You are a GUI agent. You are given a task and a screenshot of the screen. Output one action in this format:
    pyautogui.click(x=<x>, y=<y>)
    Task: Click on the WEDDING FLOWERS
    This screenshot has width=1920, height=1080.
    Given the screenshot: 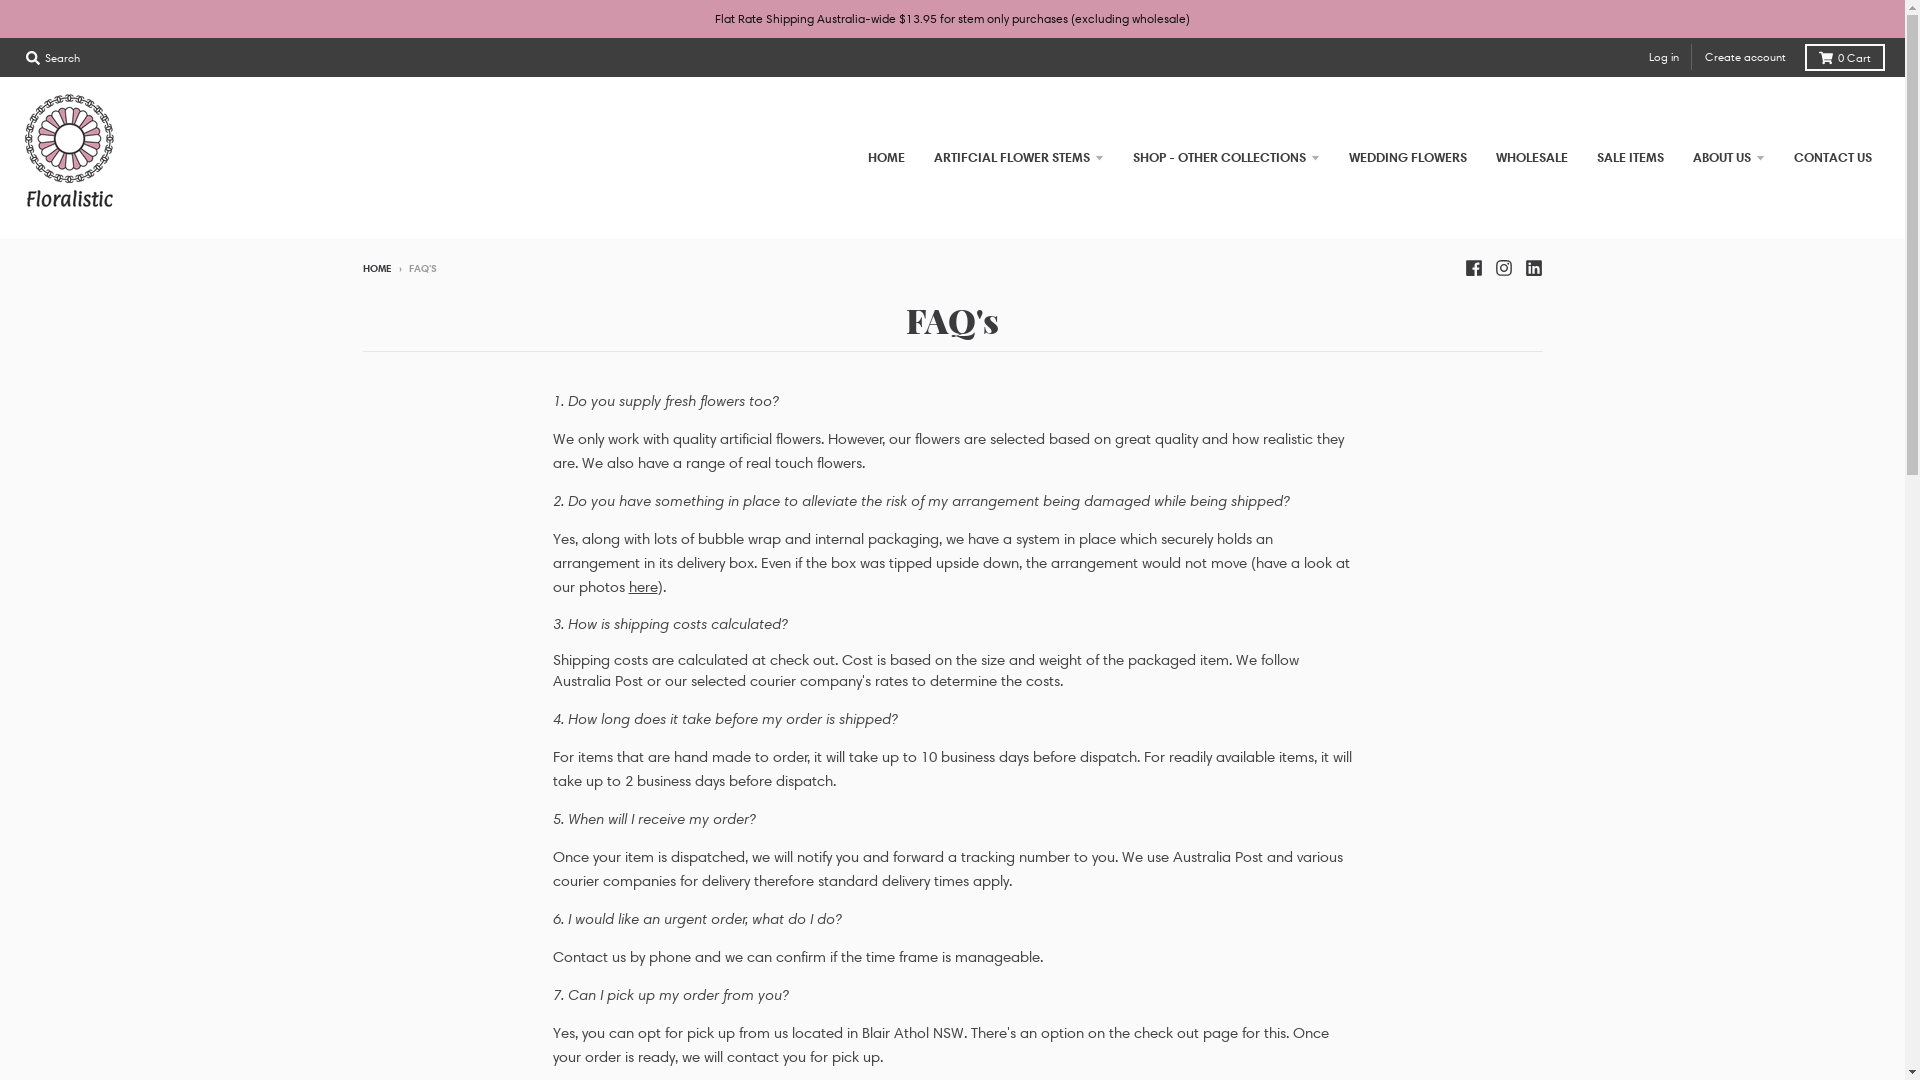 What is the action you would take?
    pyautogui.click(x=1408, y=158)
    